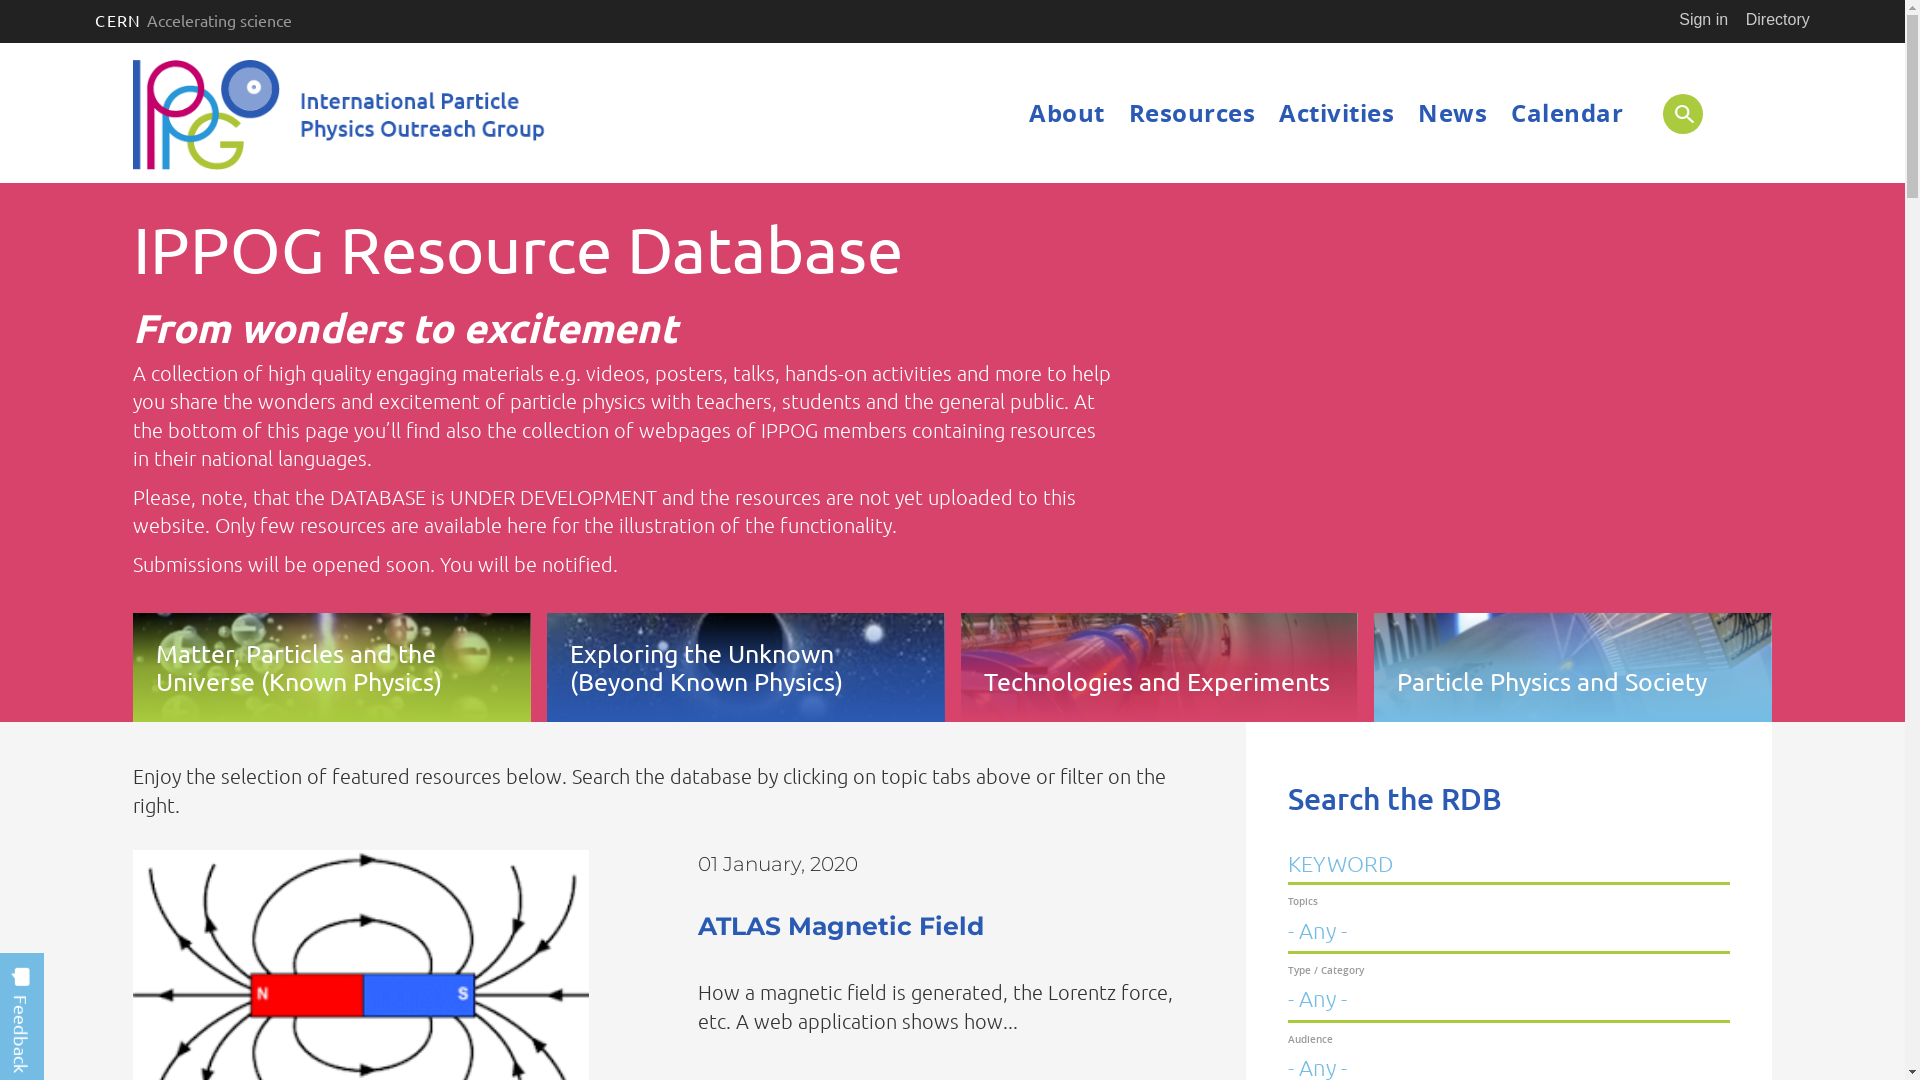  What do you see at coordinates (1778, 20) in the screenshot?
I see `Directory` at bounding box center [1778, 20].